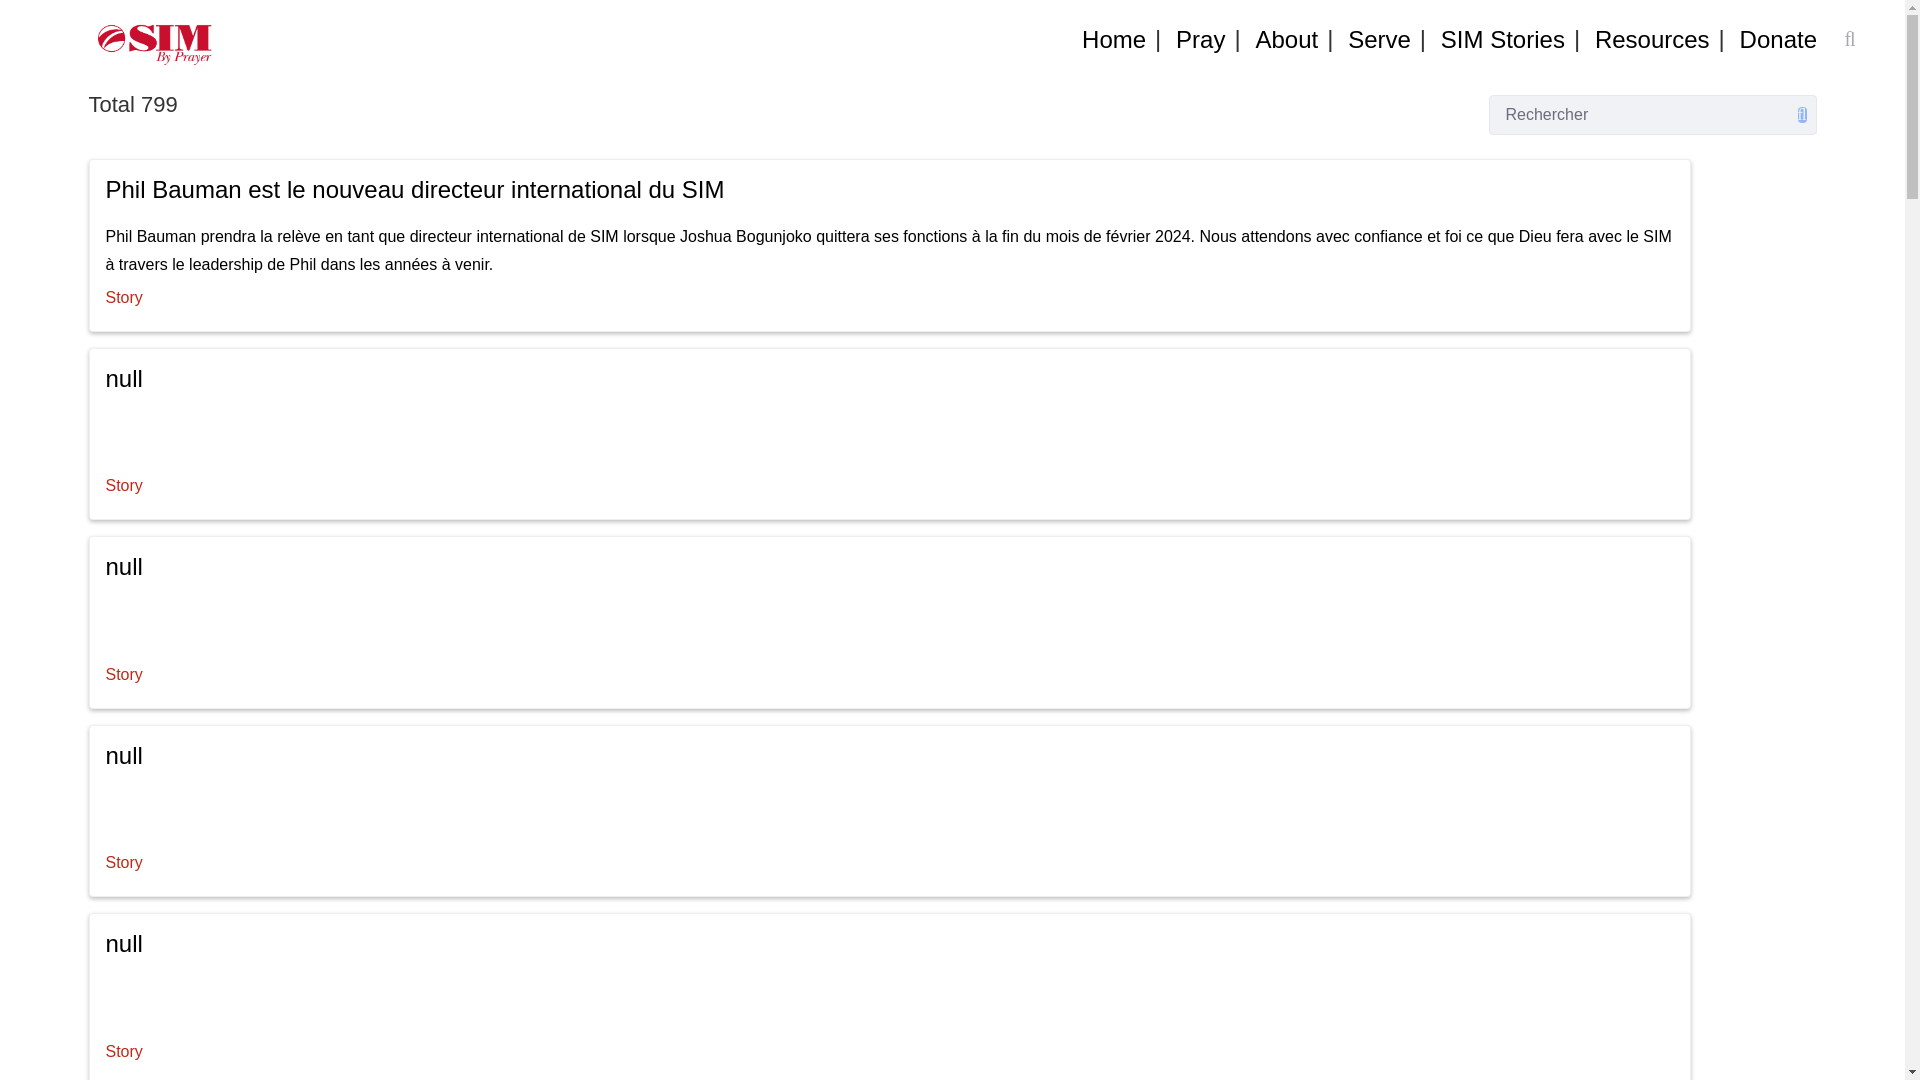 The image size is (1920, 1080). I want to click on Resources, so click(1652, 40).